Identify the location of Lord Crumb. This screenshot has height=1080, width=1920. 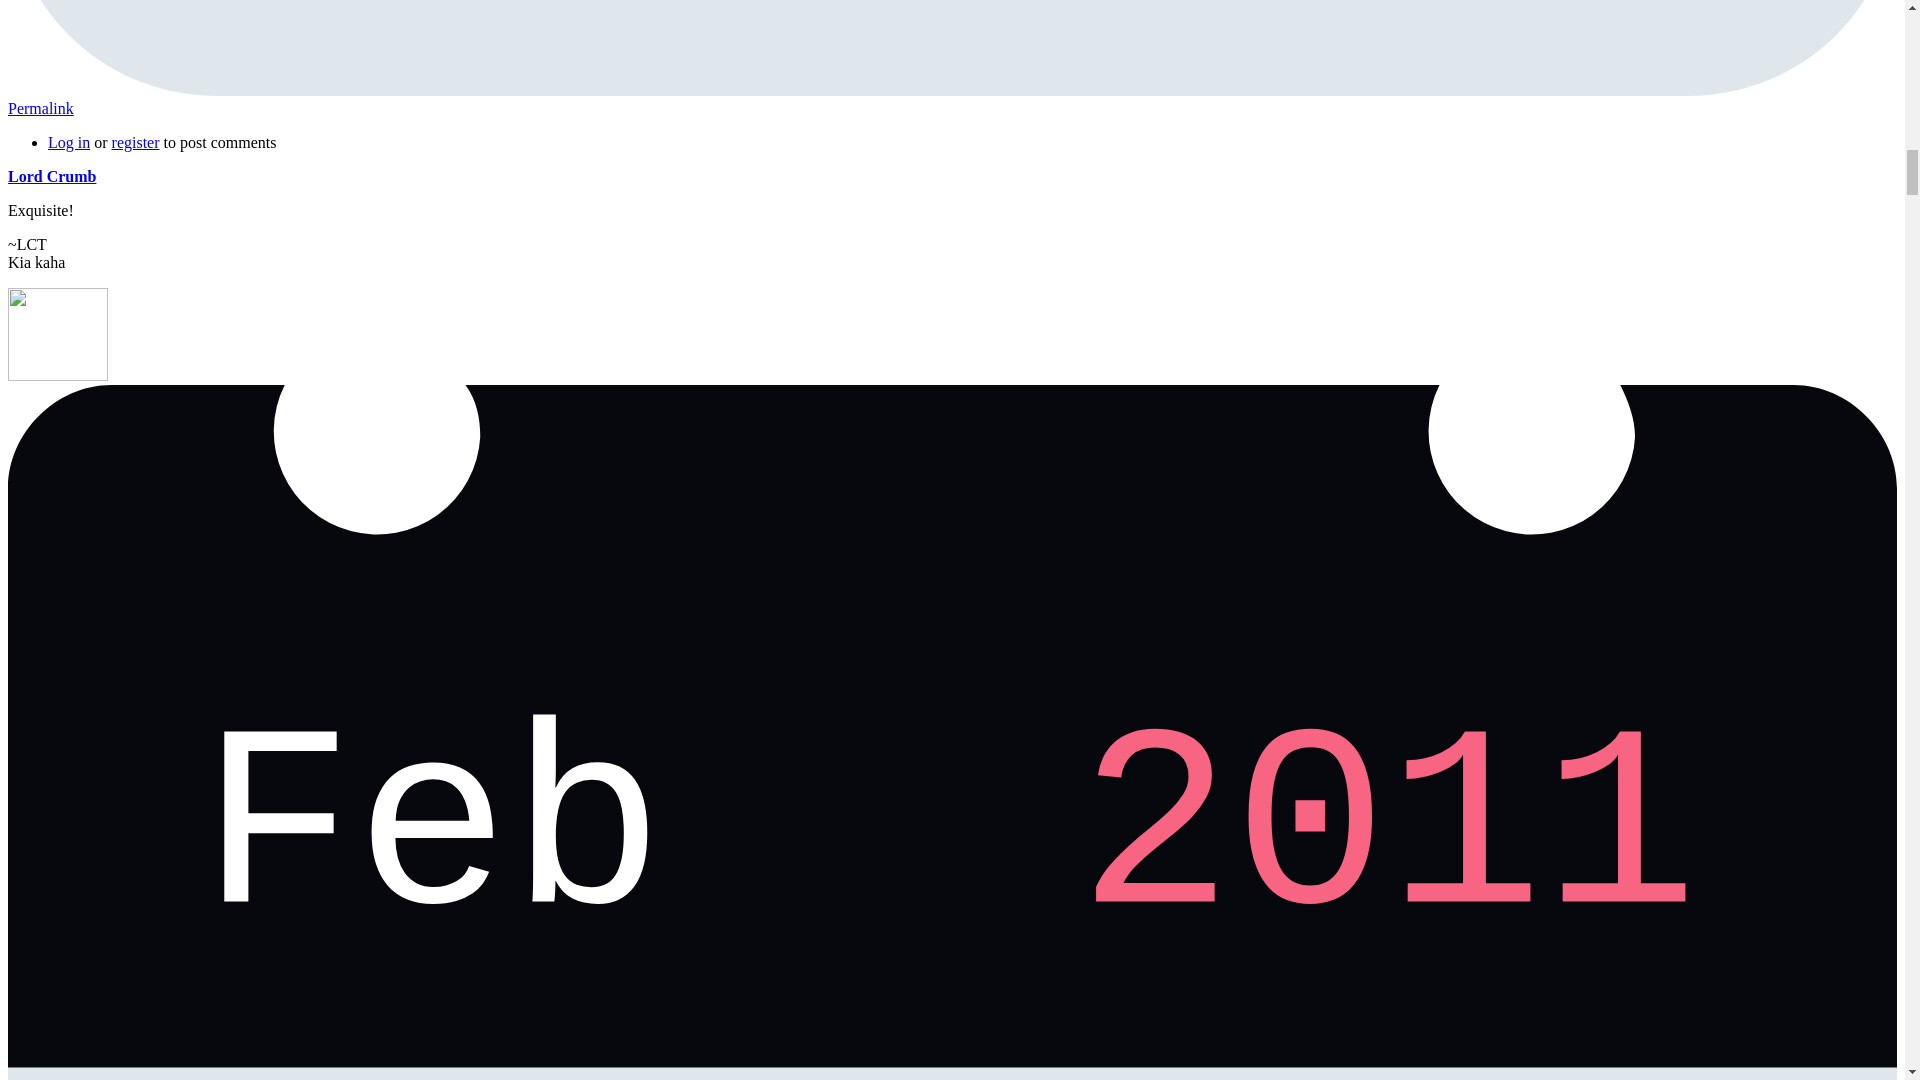
(52, 176).